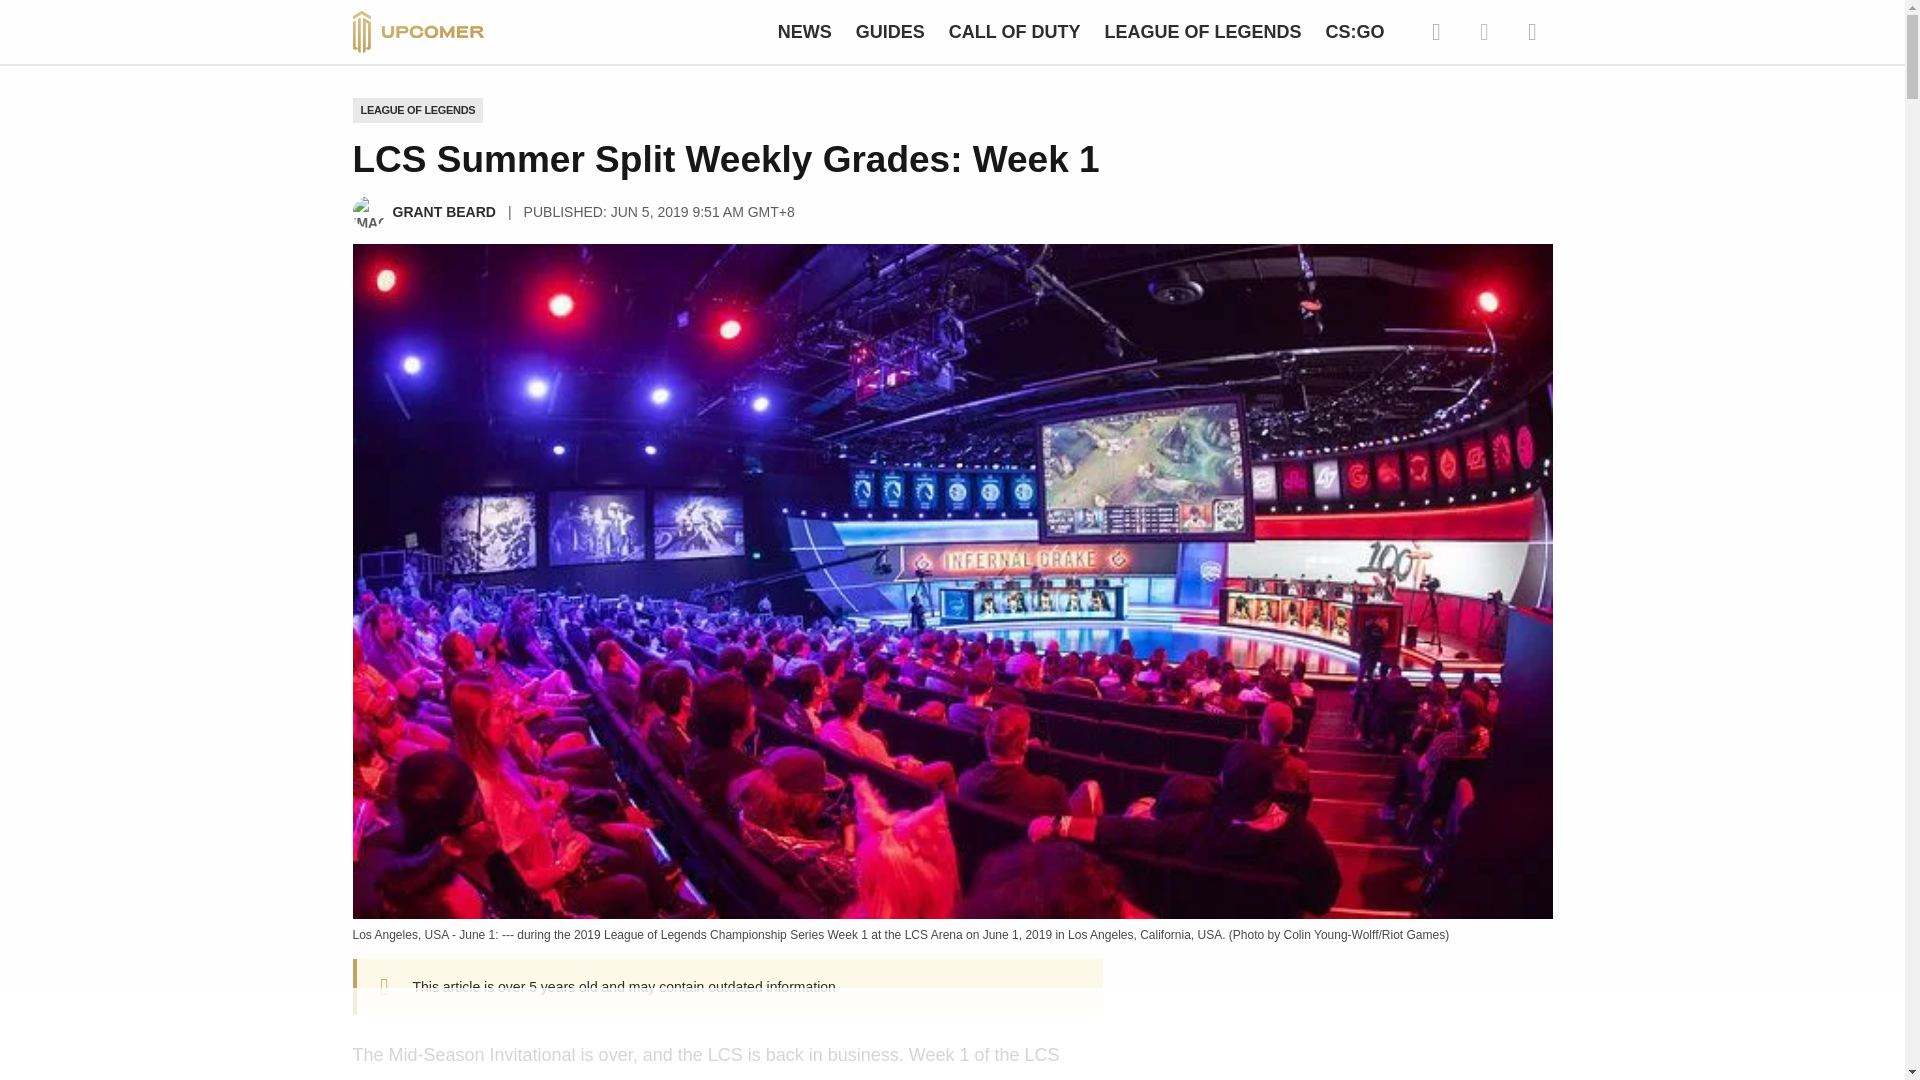 The image size is (1920, 1080). Describe the element at coordinates (1436, 31) in the screenshot. I see `Search` at that location.